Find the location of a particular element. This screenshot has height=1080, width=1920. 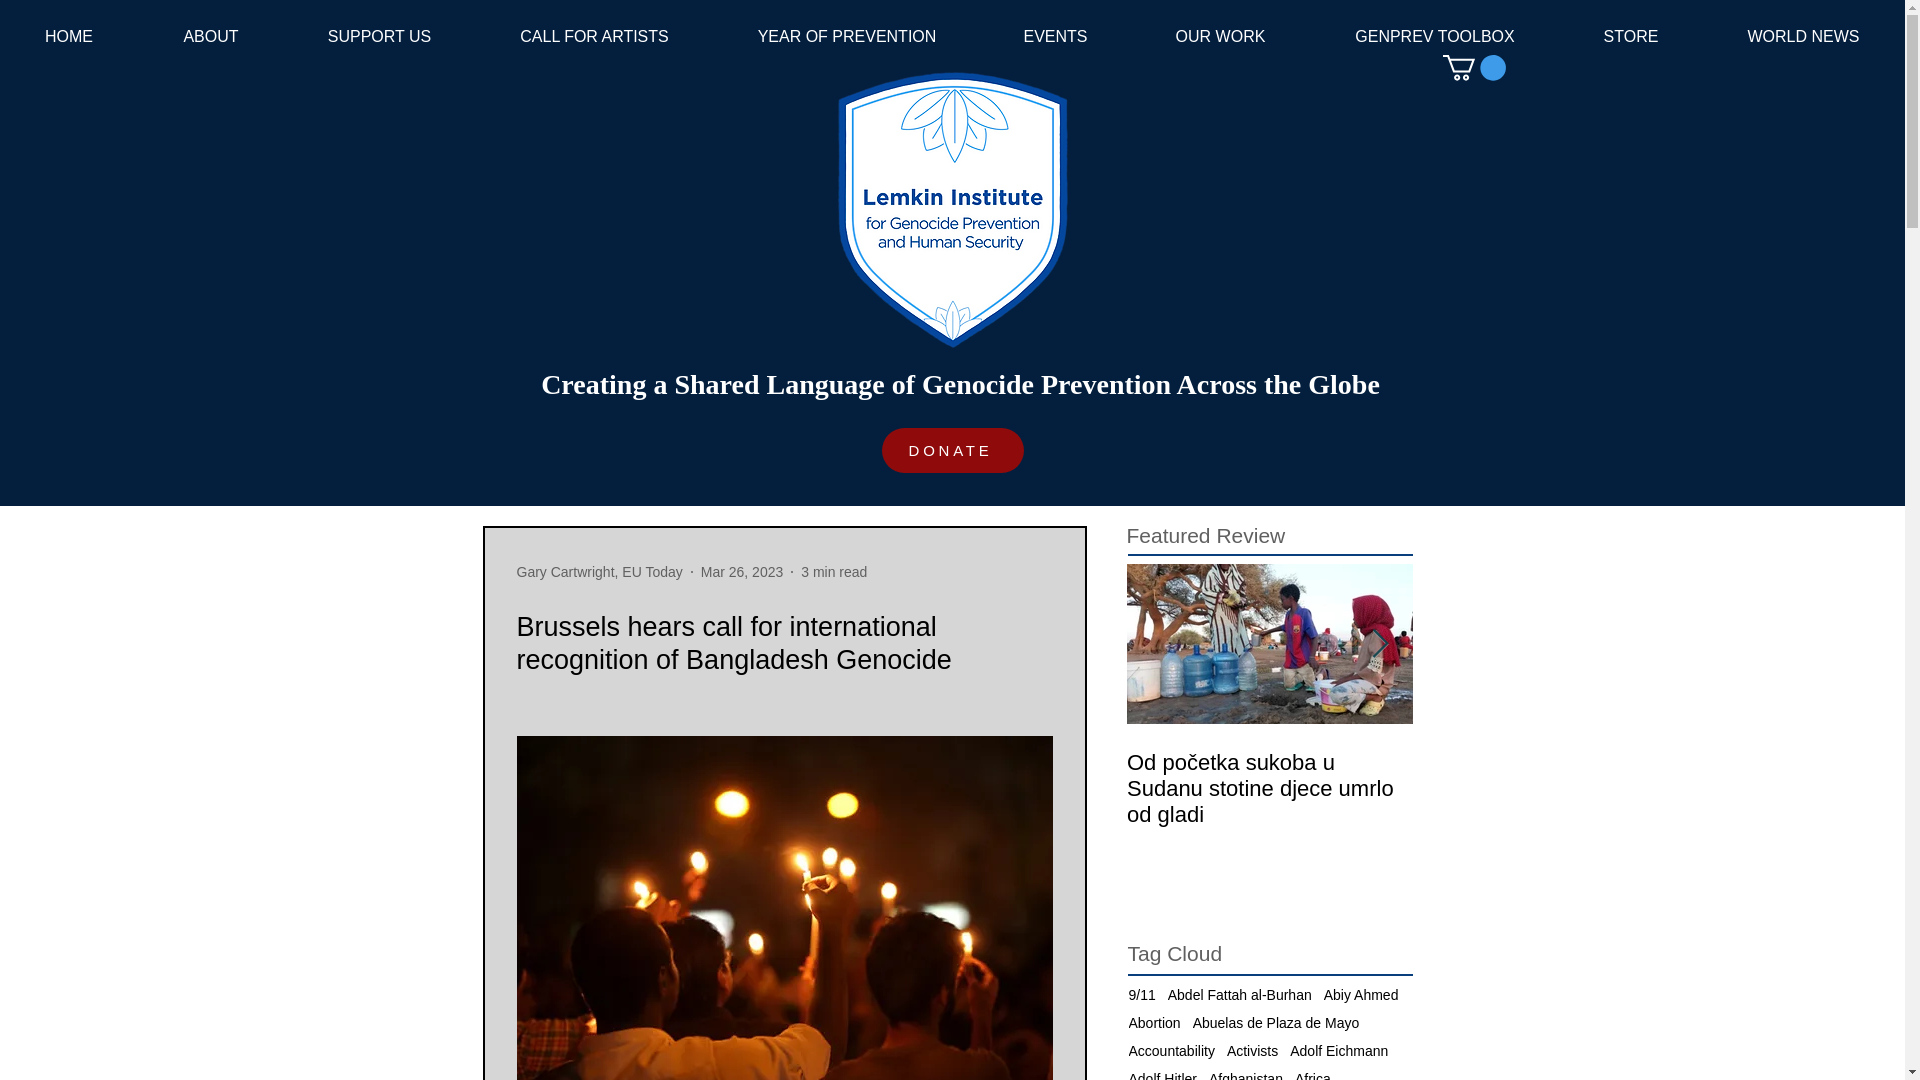

DONATE is located at coordinates (952, 450).